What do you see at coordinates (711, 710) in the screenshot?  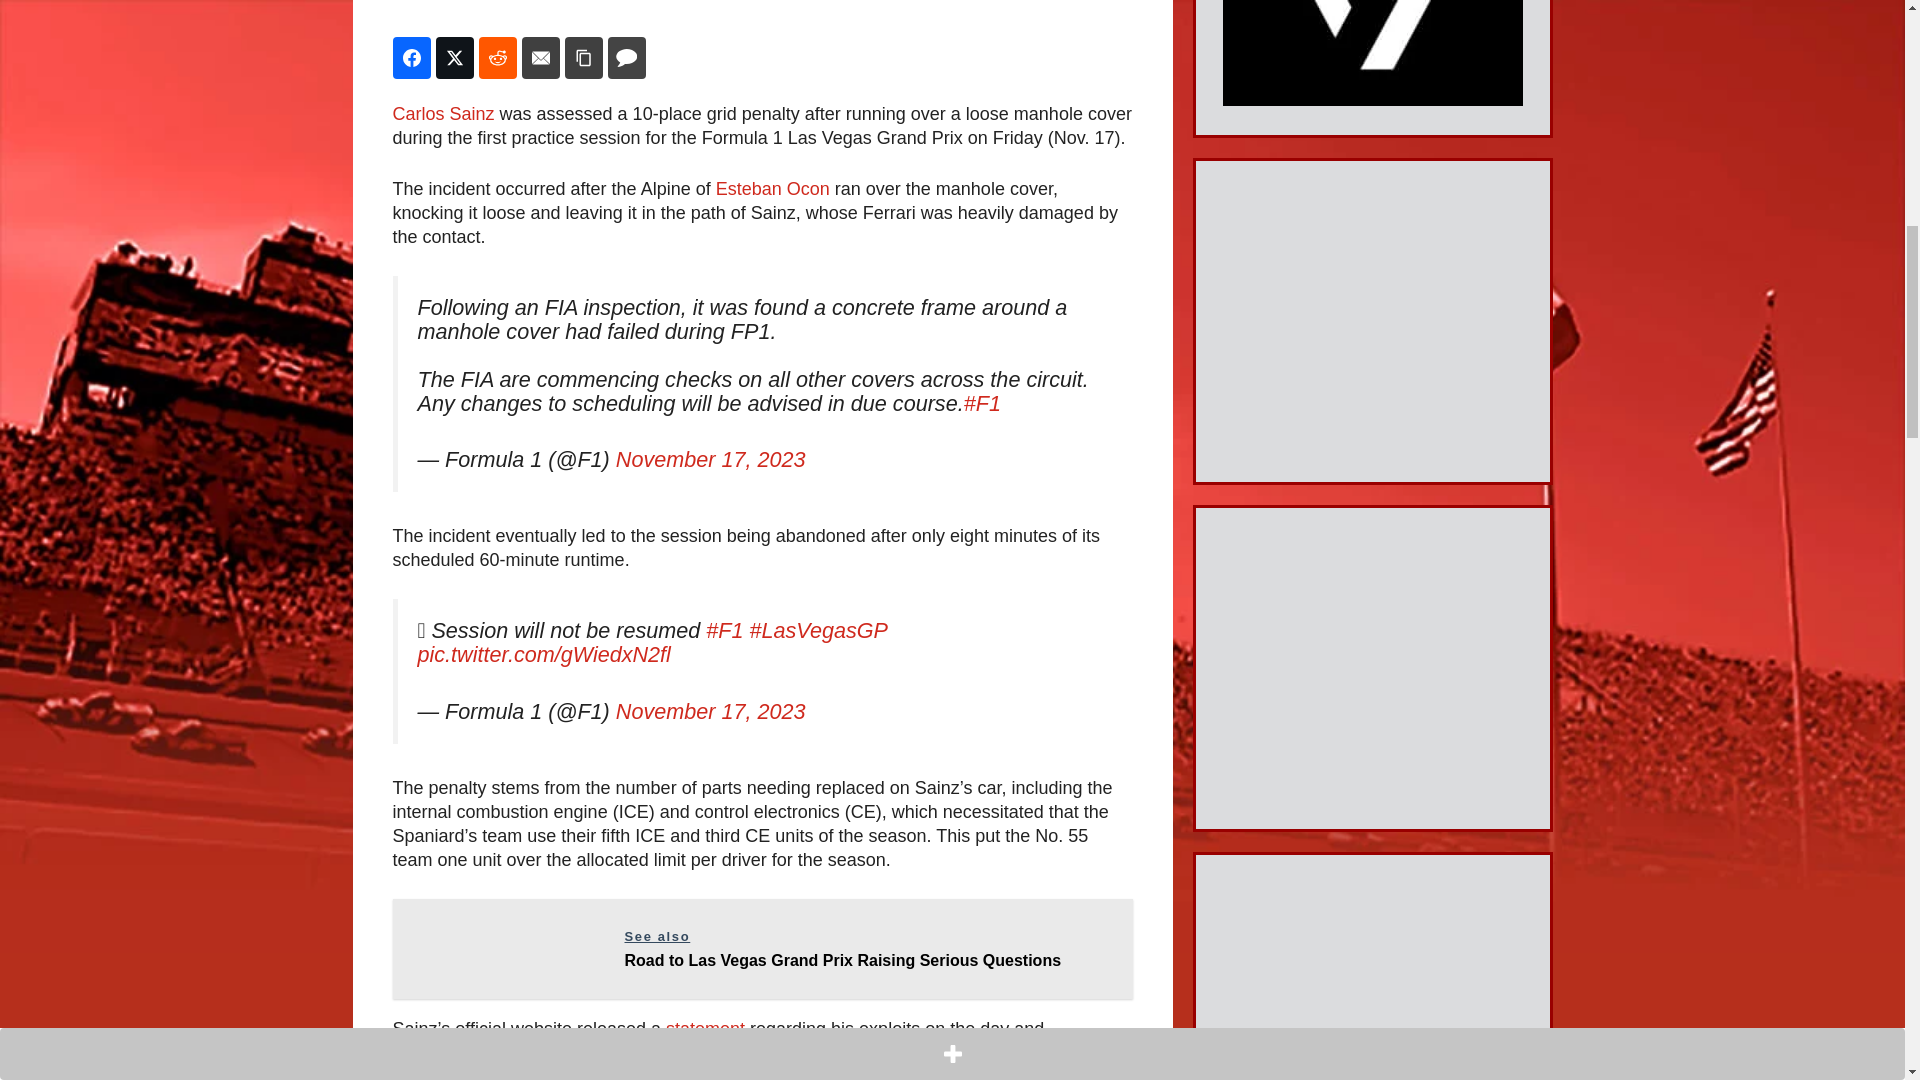 I see `November 17, 2023` at bounding box center [711, 710].